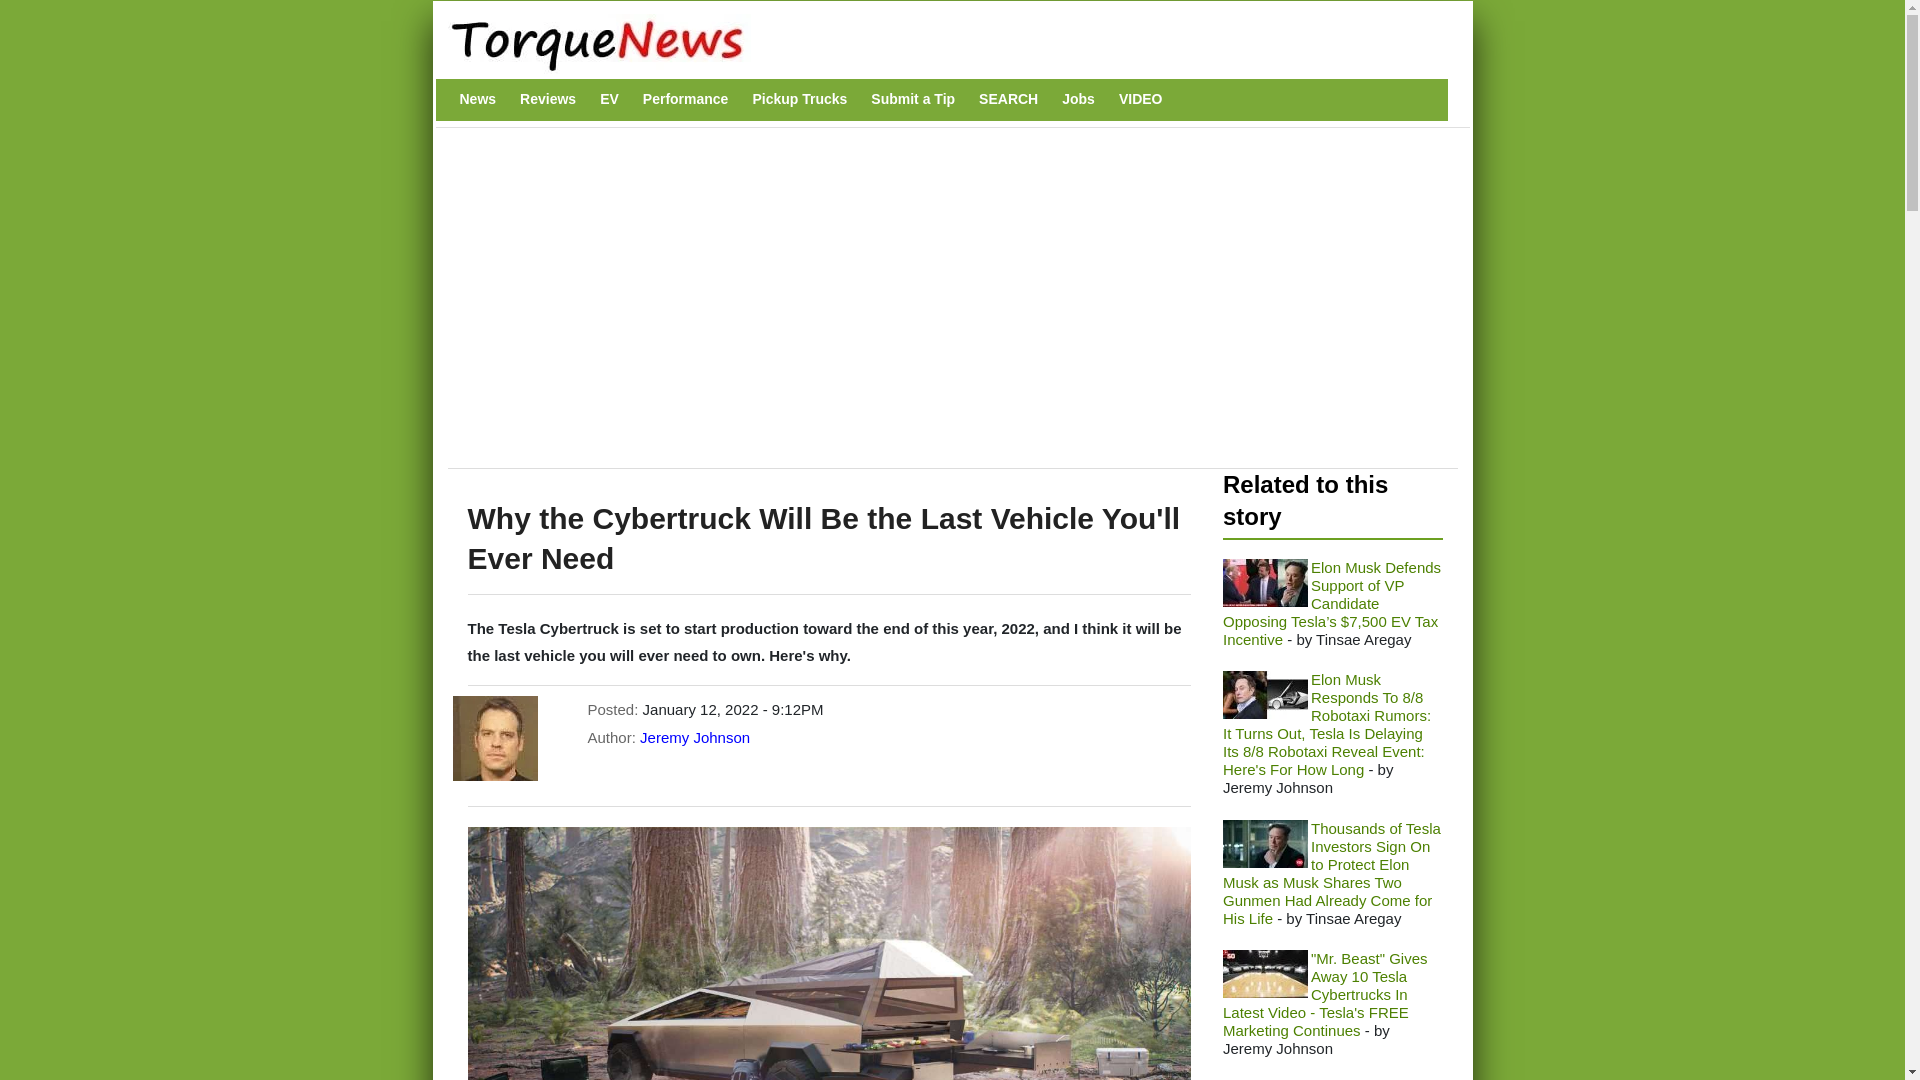 The width and height of the screenshot is (1920, 1080). Describe the element at coordinates (1141, 99) in the screenshot. I see `VIDEO` at that location.